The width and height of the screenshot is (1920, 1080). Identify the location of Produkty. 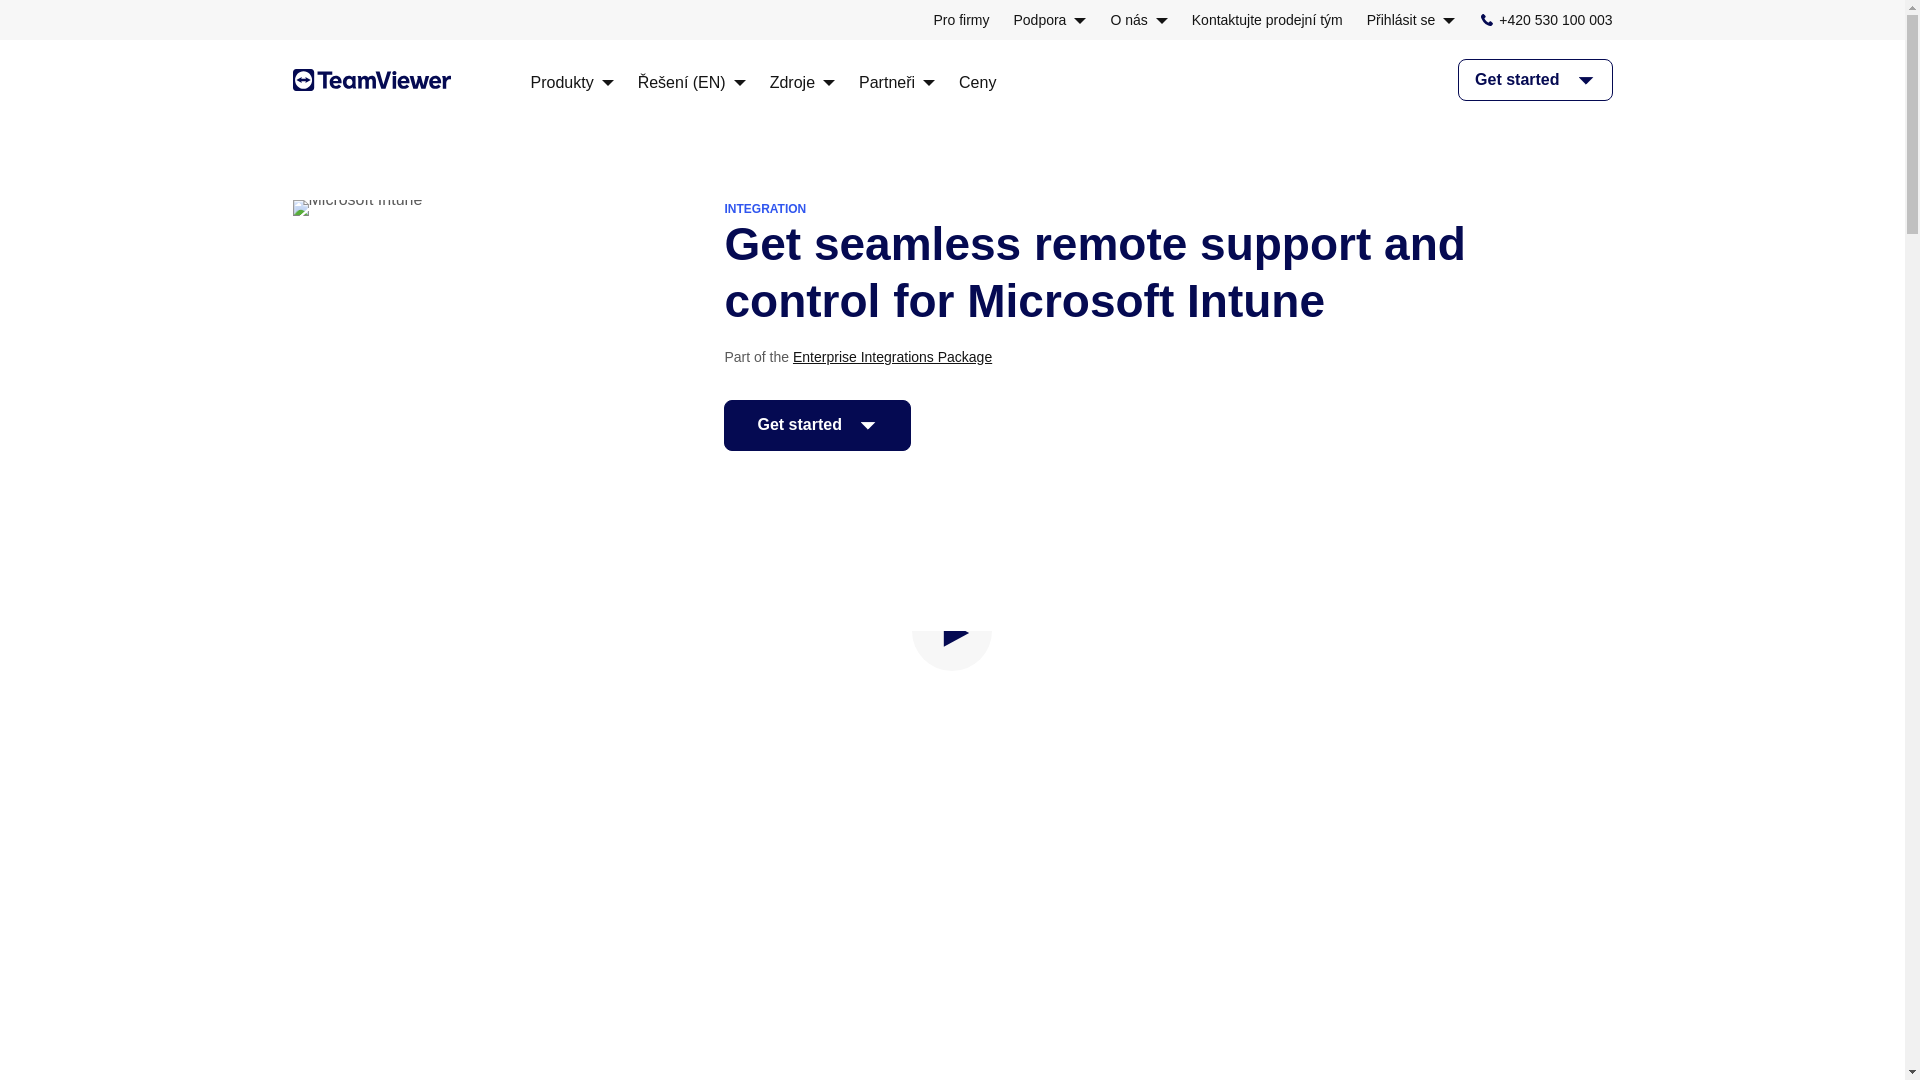
(570, 82).